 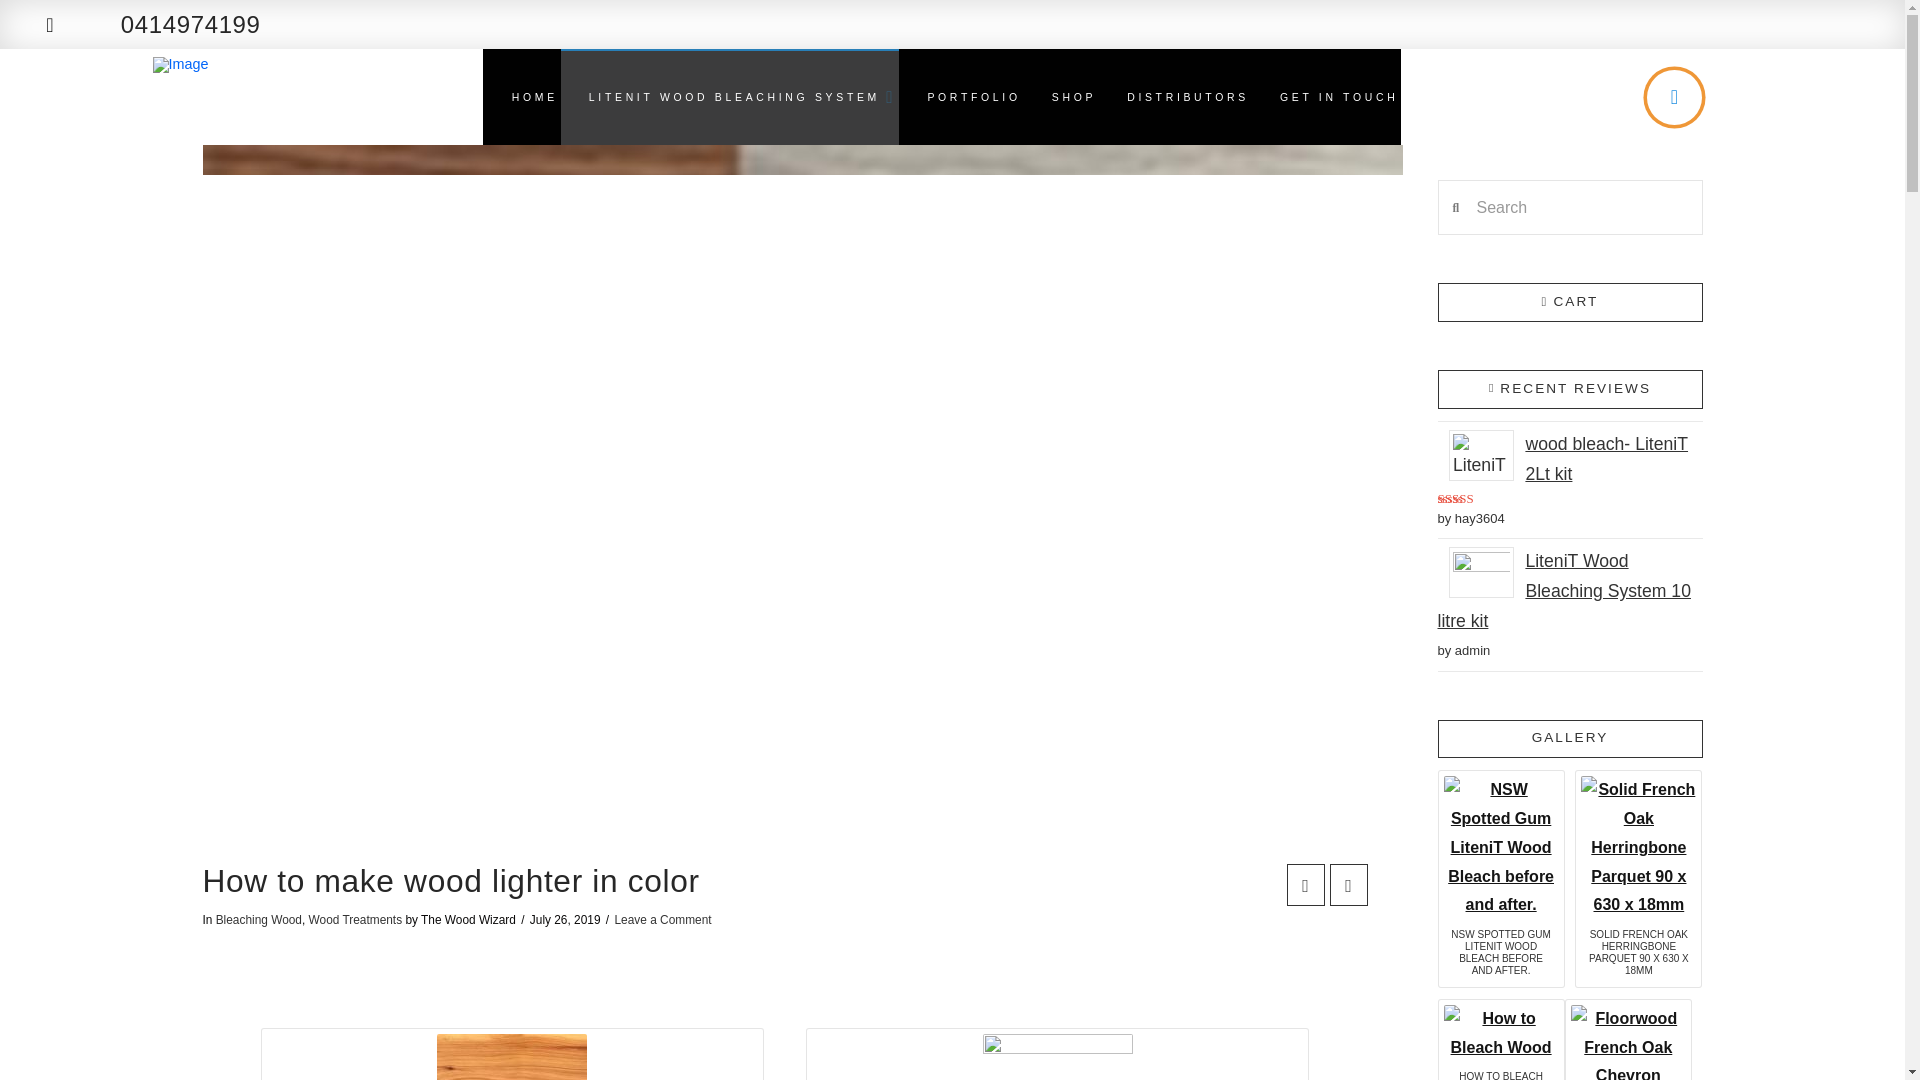 What do you see at coordinates (1570, 592) in the screenshot?
I see `LiteniT Wood Bleaching System 10 litre kit` at bounding box center [1570, 592].